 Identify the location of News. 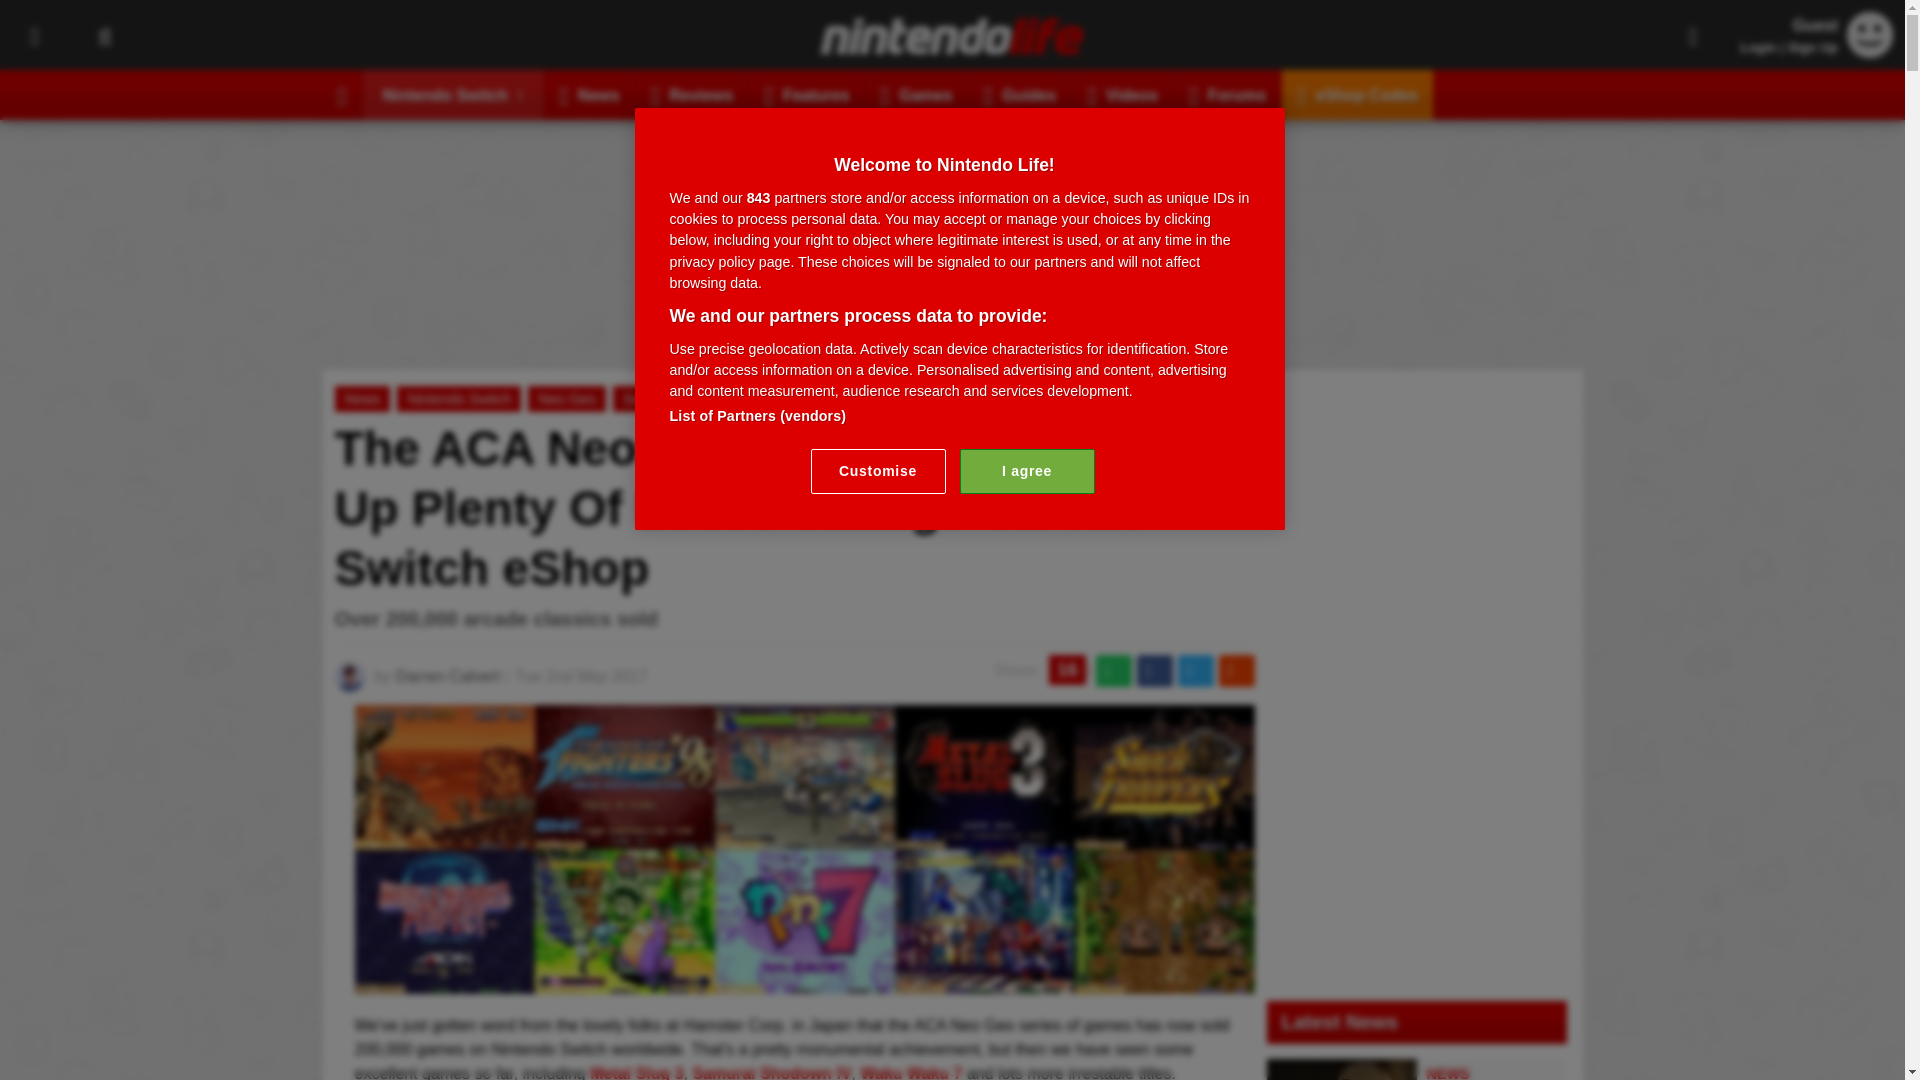
(589, 94).